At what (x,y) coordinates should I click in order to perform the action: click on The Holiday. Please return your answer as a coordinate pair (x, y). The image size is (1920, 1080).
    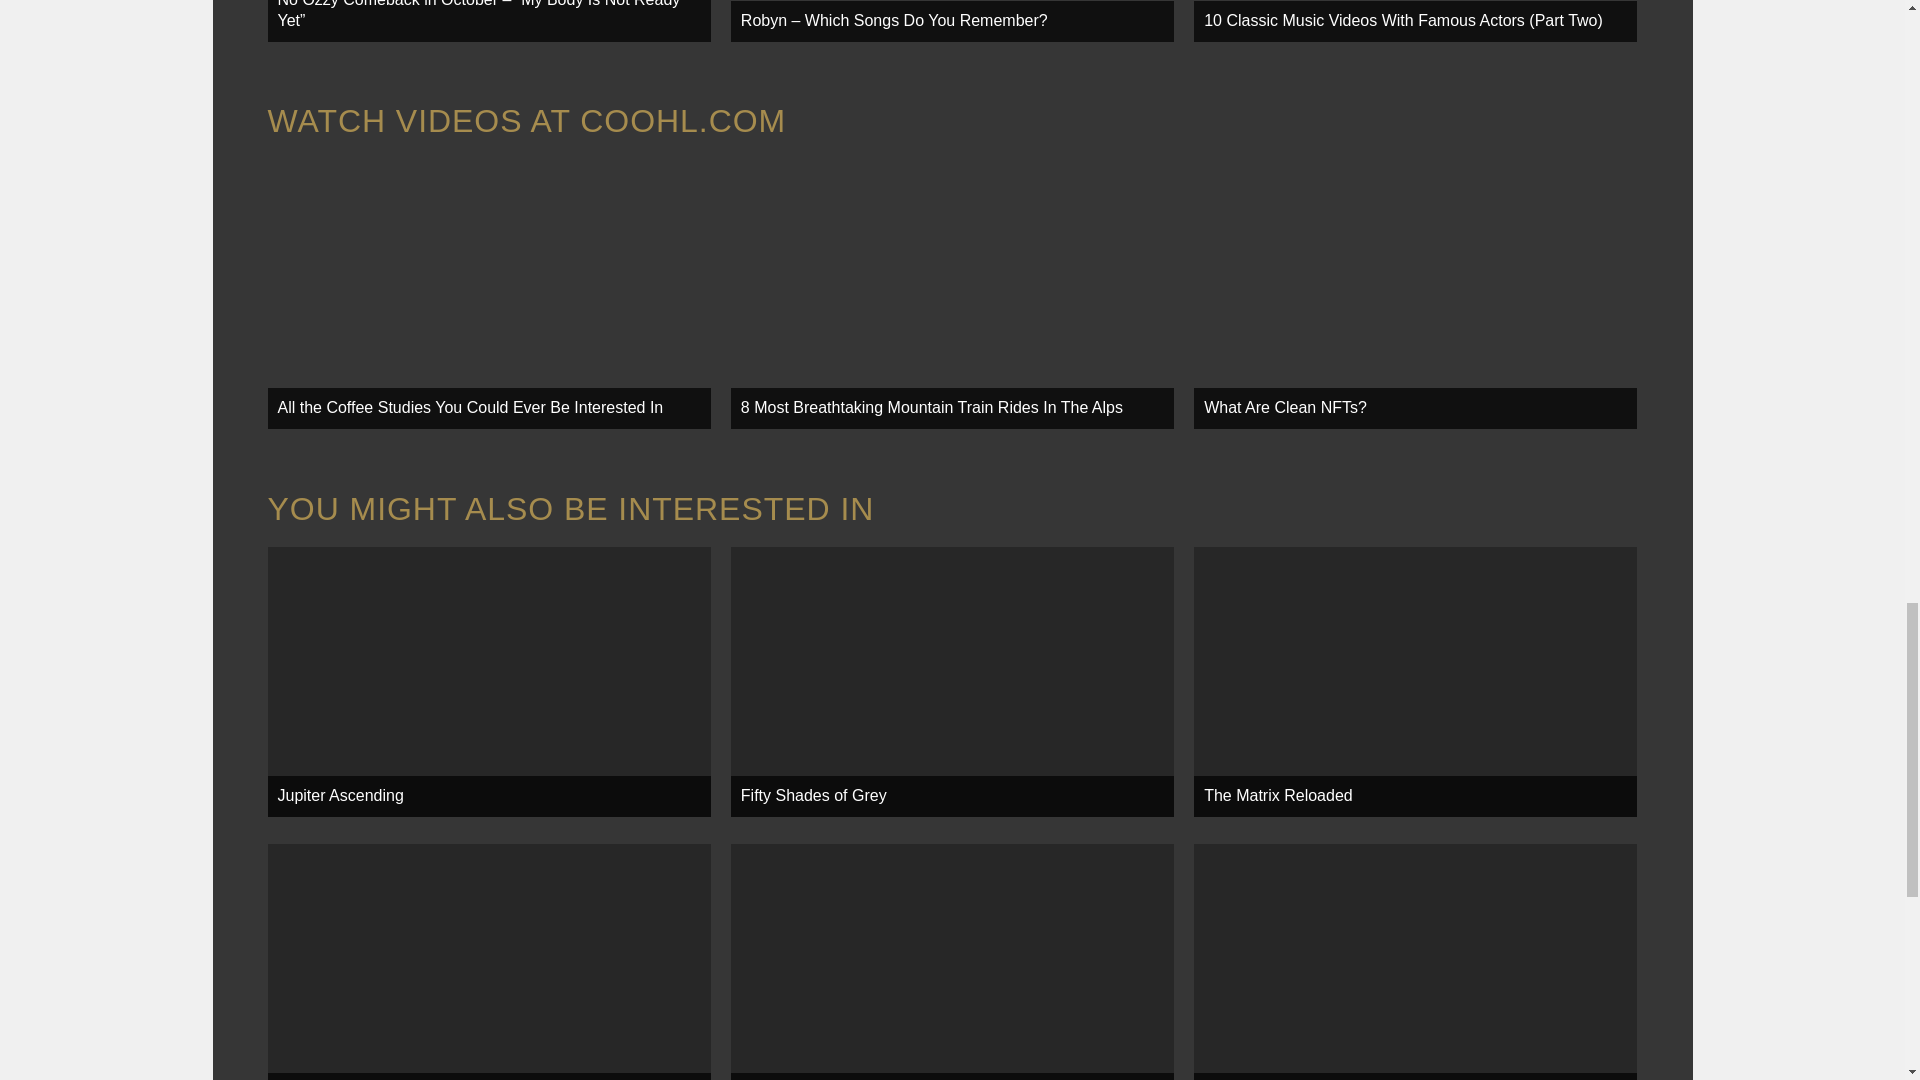
    Looking at the image, I should click on (489, 962).